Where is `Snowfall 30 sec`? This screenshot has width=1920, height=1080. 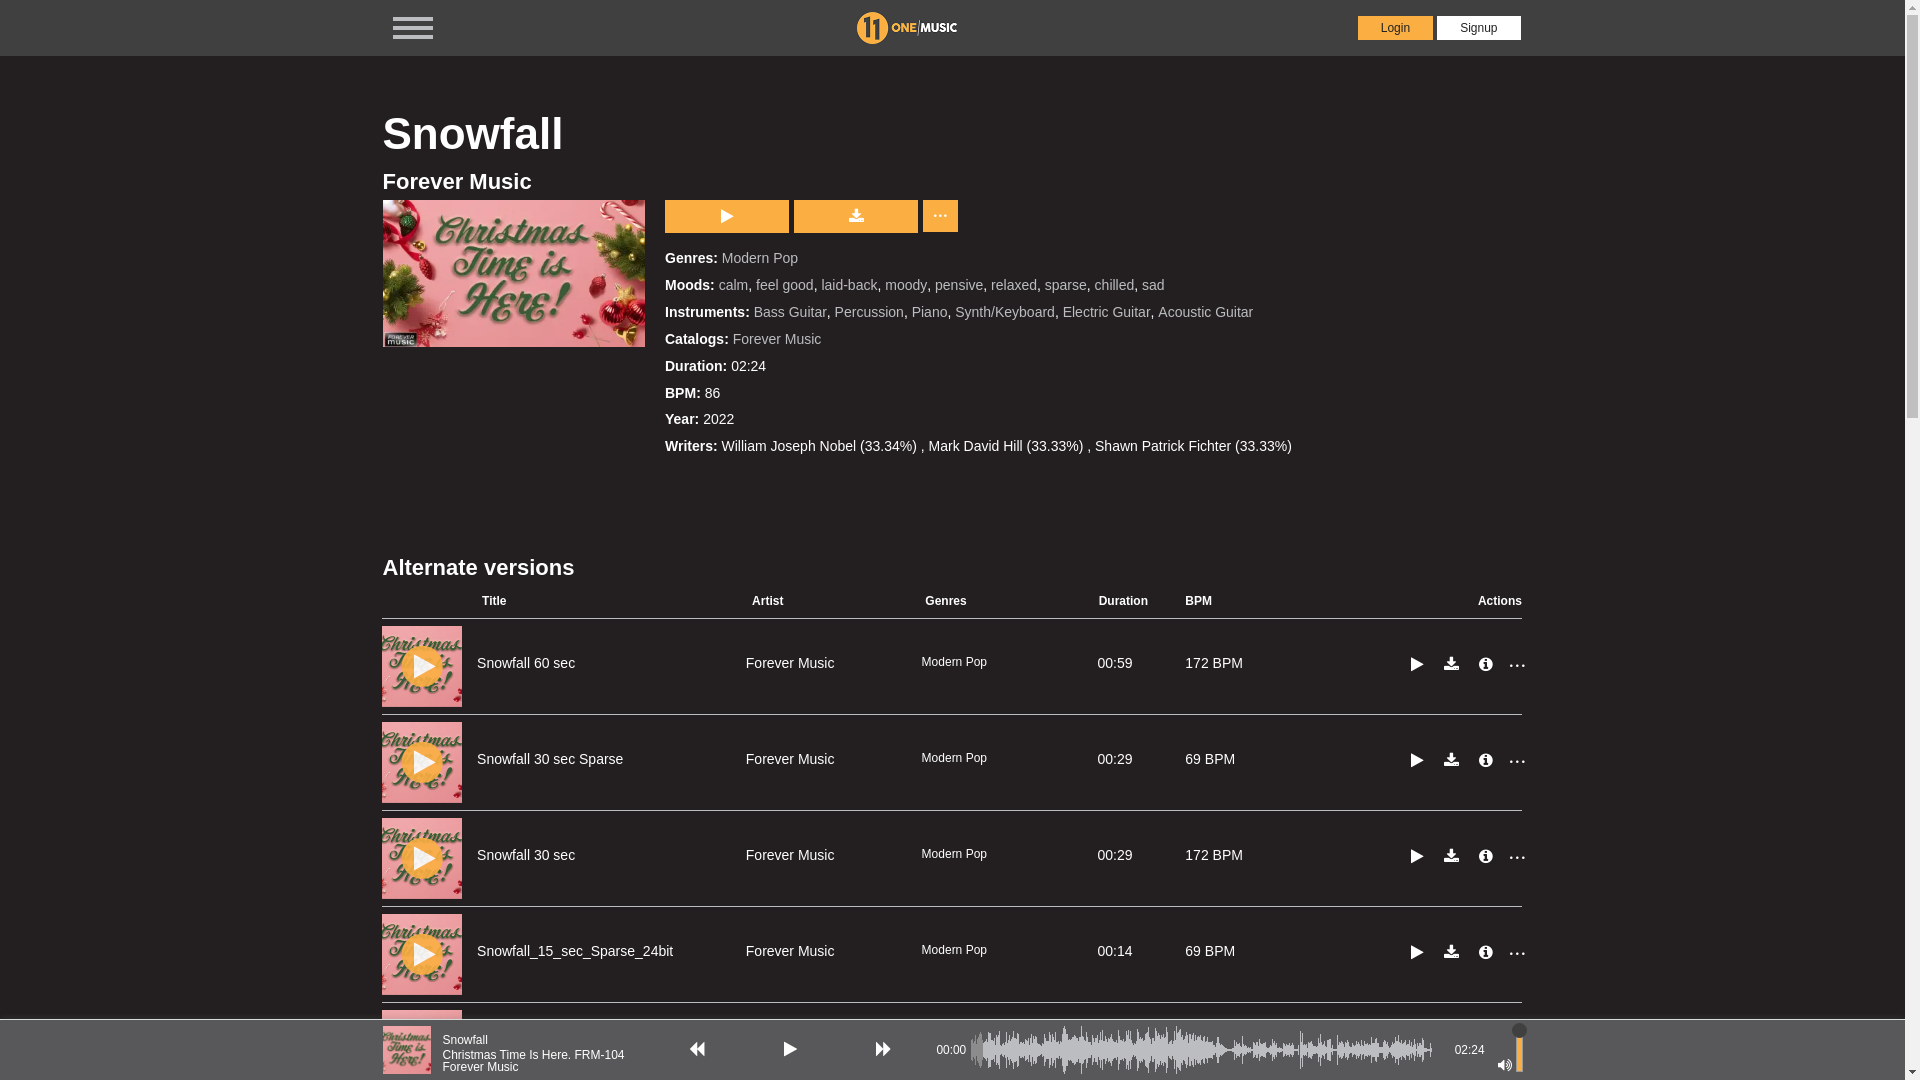
Snowfall 30 sec is located at coordinates (526, 854).